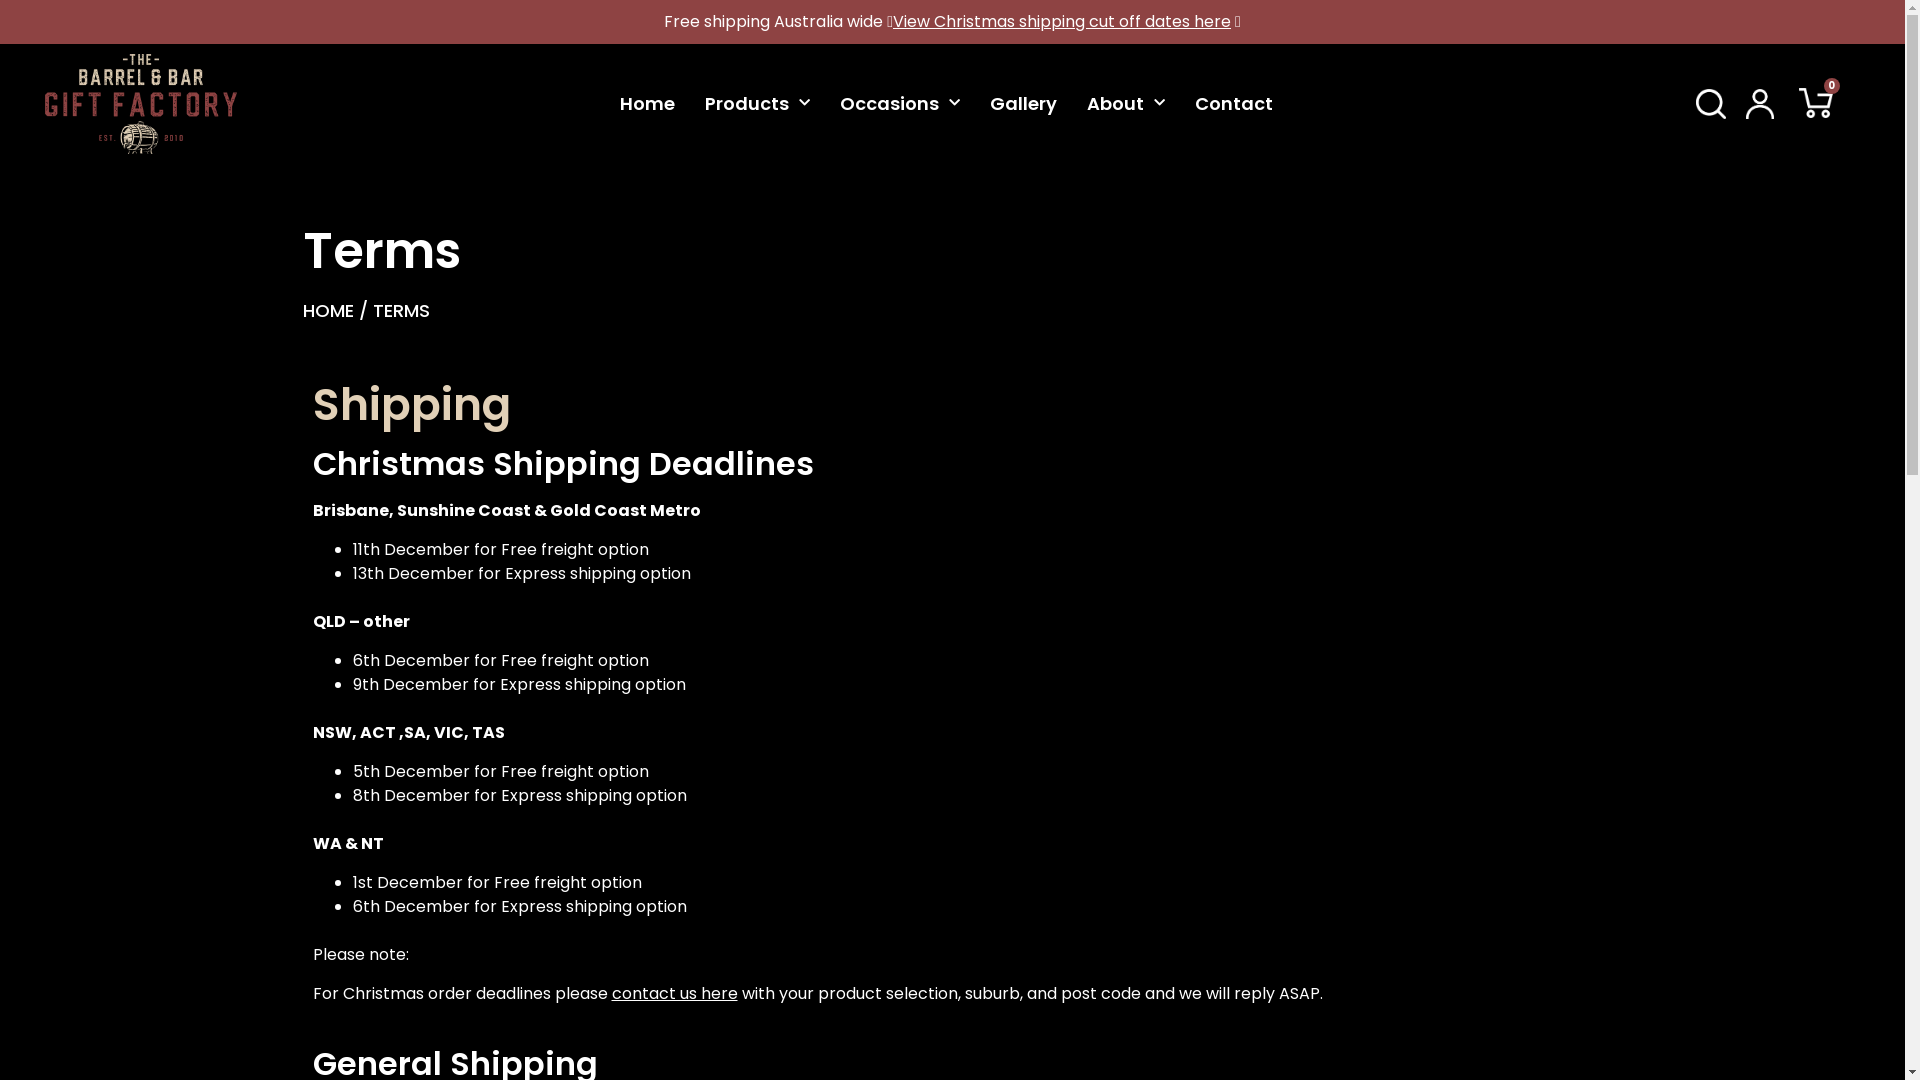 The height and width of the screenshot is (1080, 1920). I want to click on About, so click(1126, 104).